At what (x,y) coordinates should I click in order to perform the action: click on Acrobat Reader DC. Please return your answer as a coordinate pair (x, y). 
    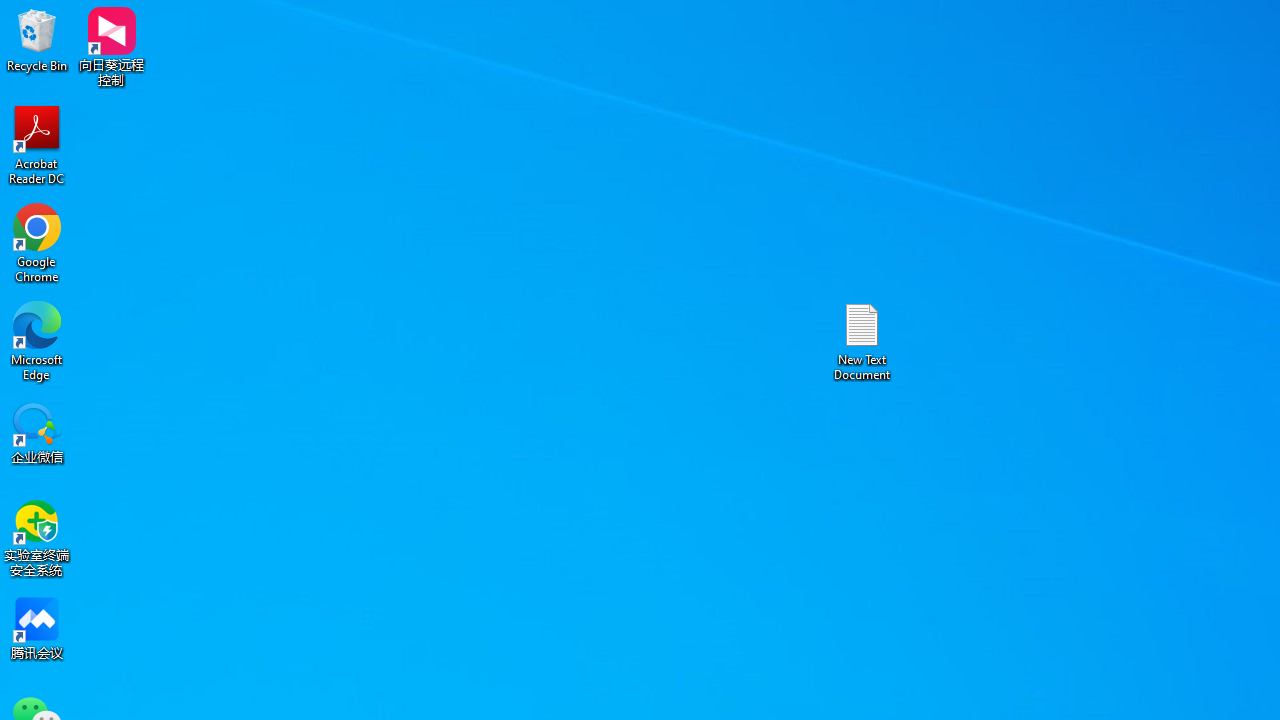
    Looking at the image, I should click on (37, 144).